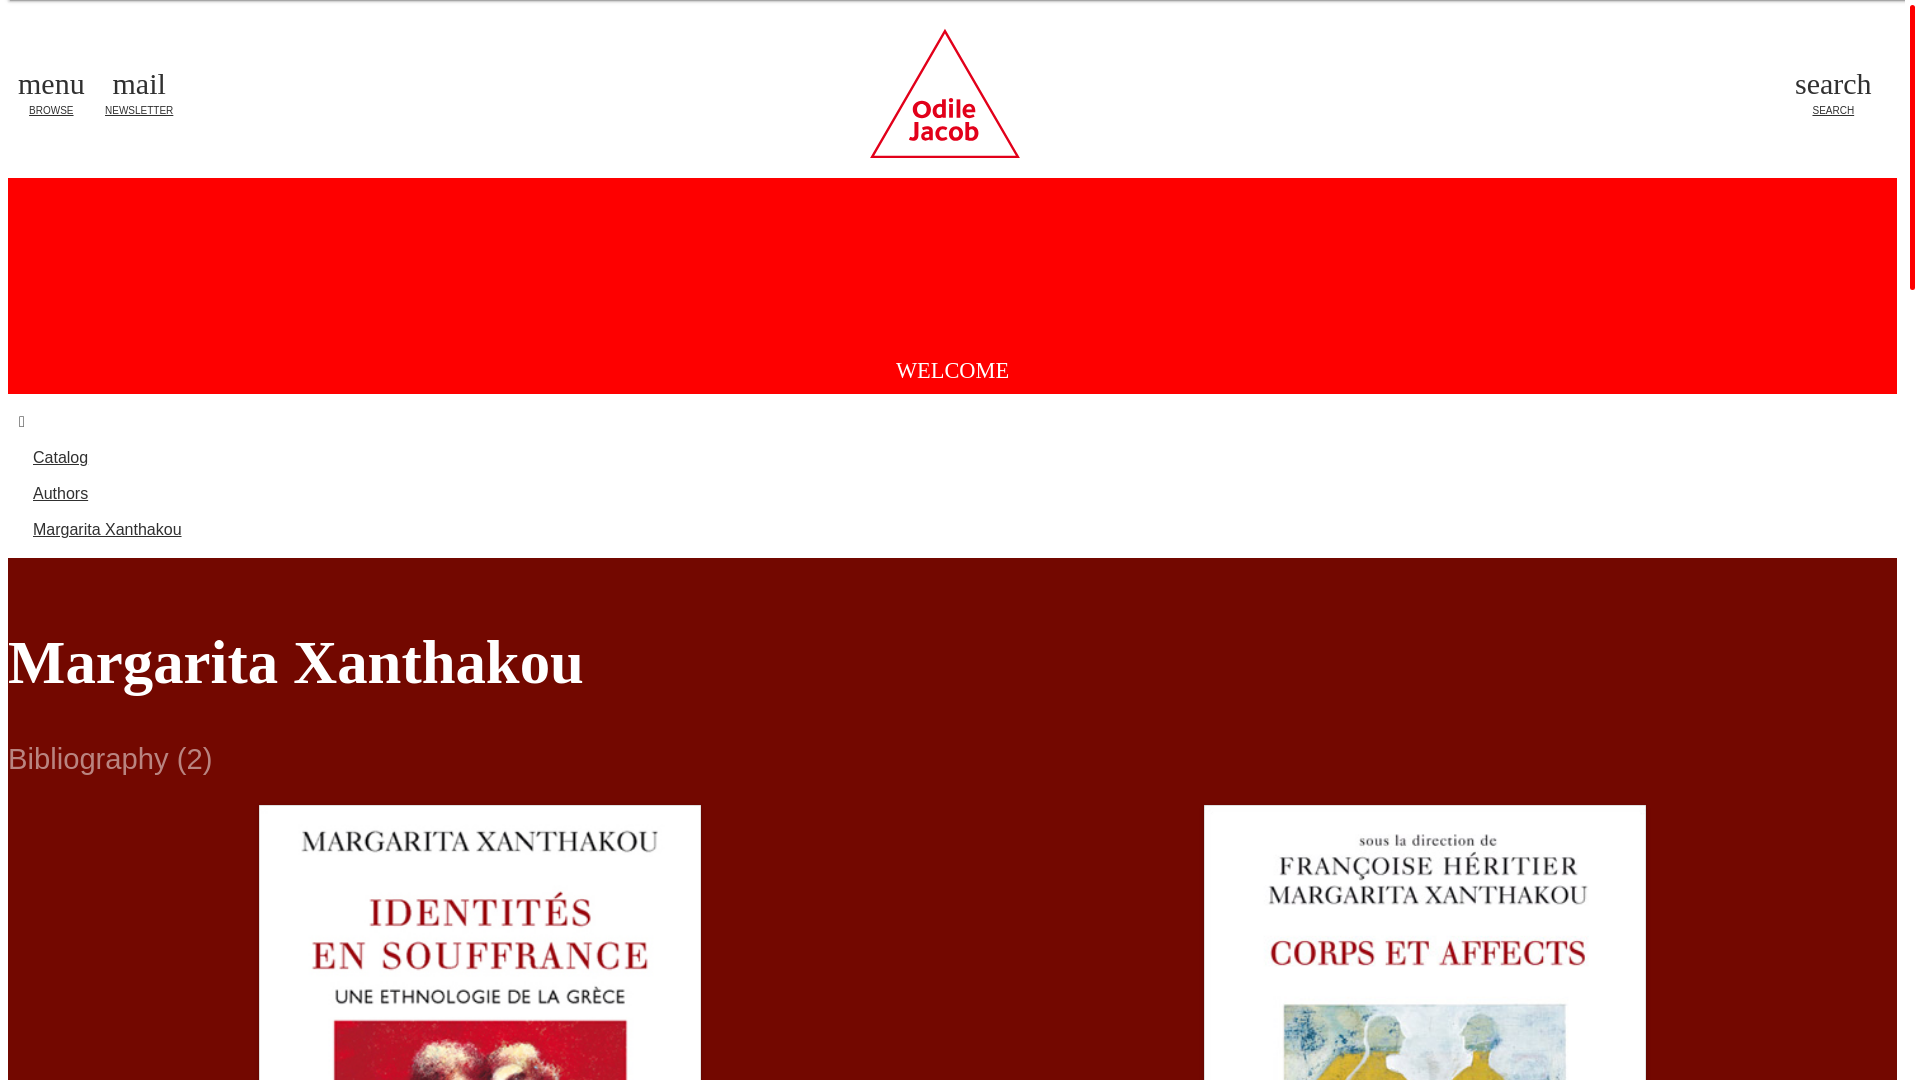  Describe the element at coordinates (50, 94) in the screenshot. I see `Odile Jacob Publishing` at that location.